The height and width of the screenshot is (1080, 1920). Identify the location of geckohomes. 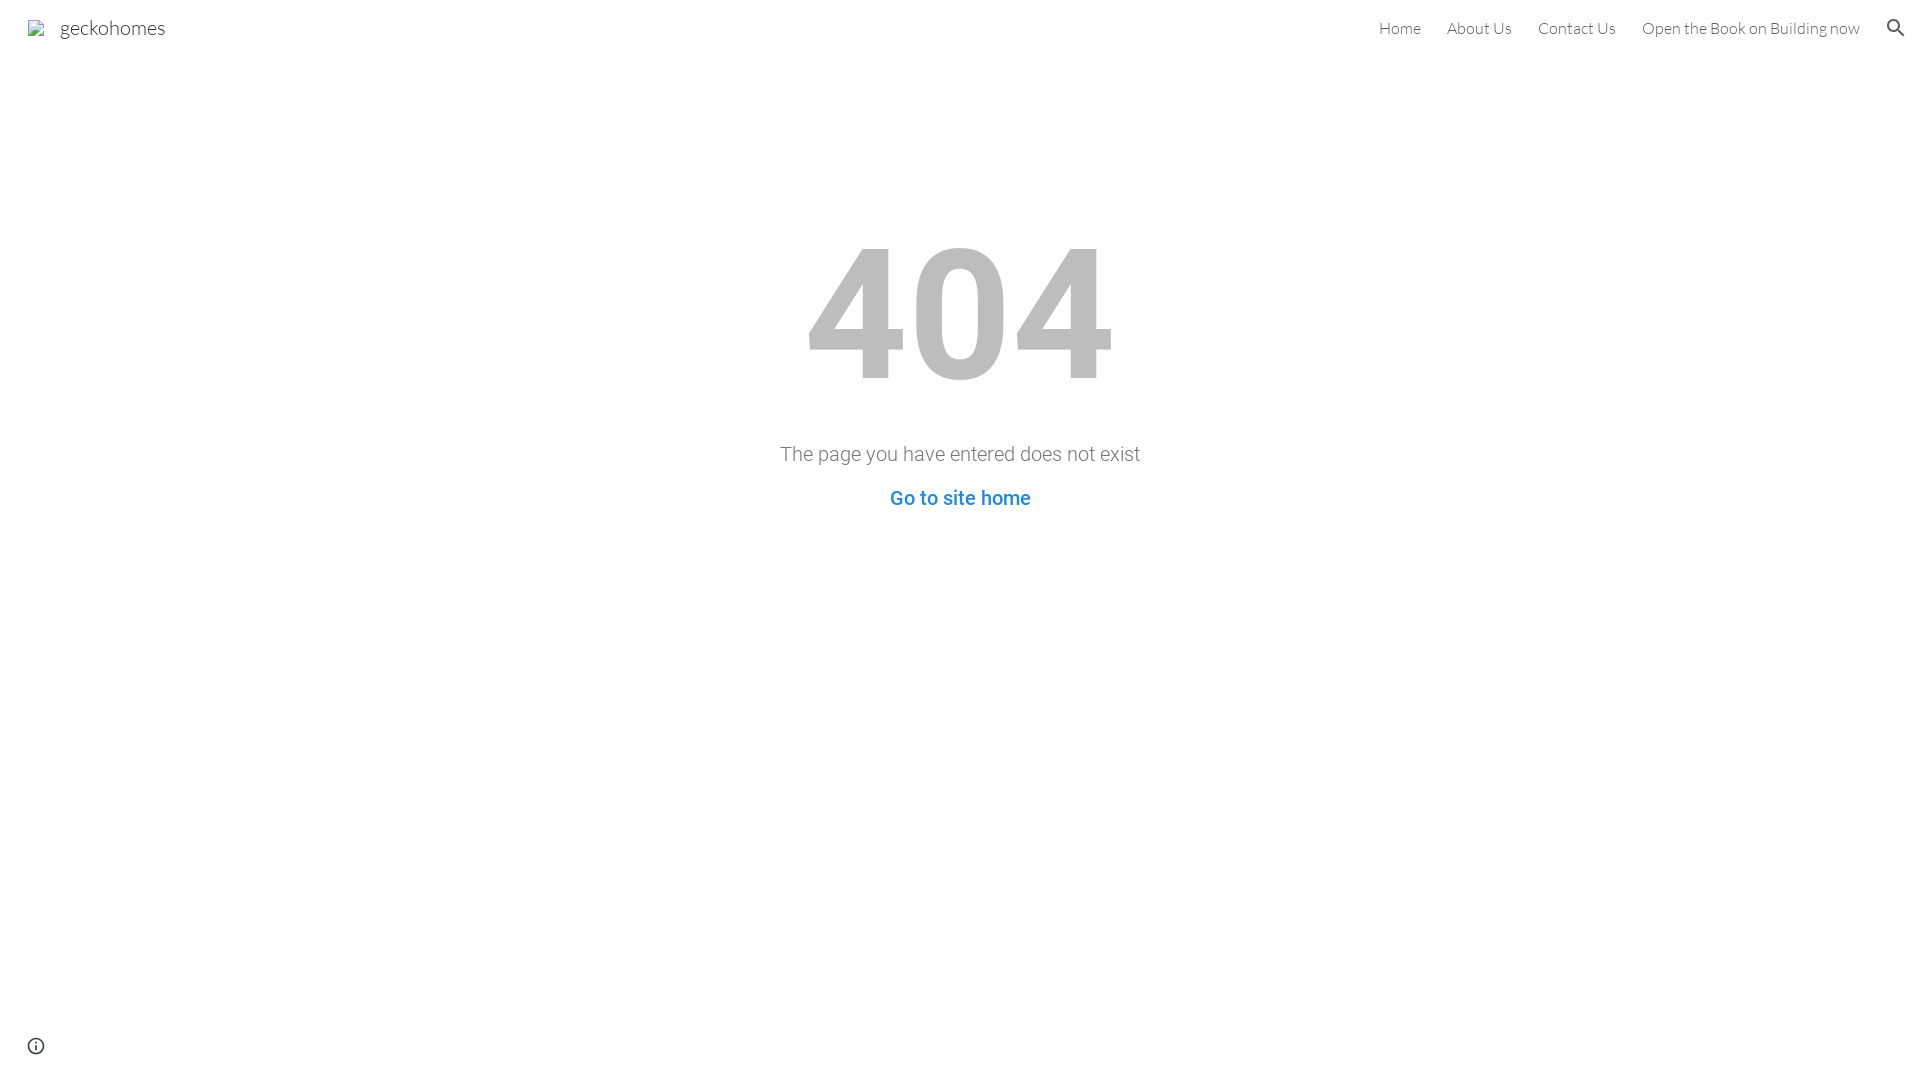
(97, 26).